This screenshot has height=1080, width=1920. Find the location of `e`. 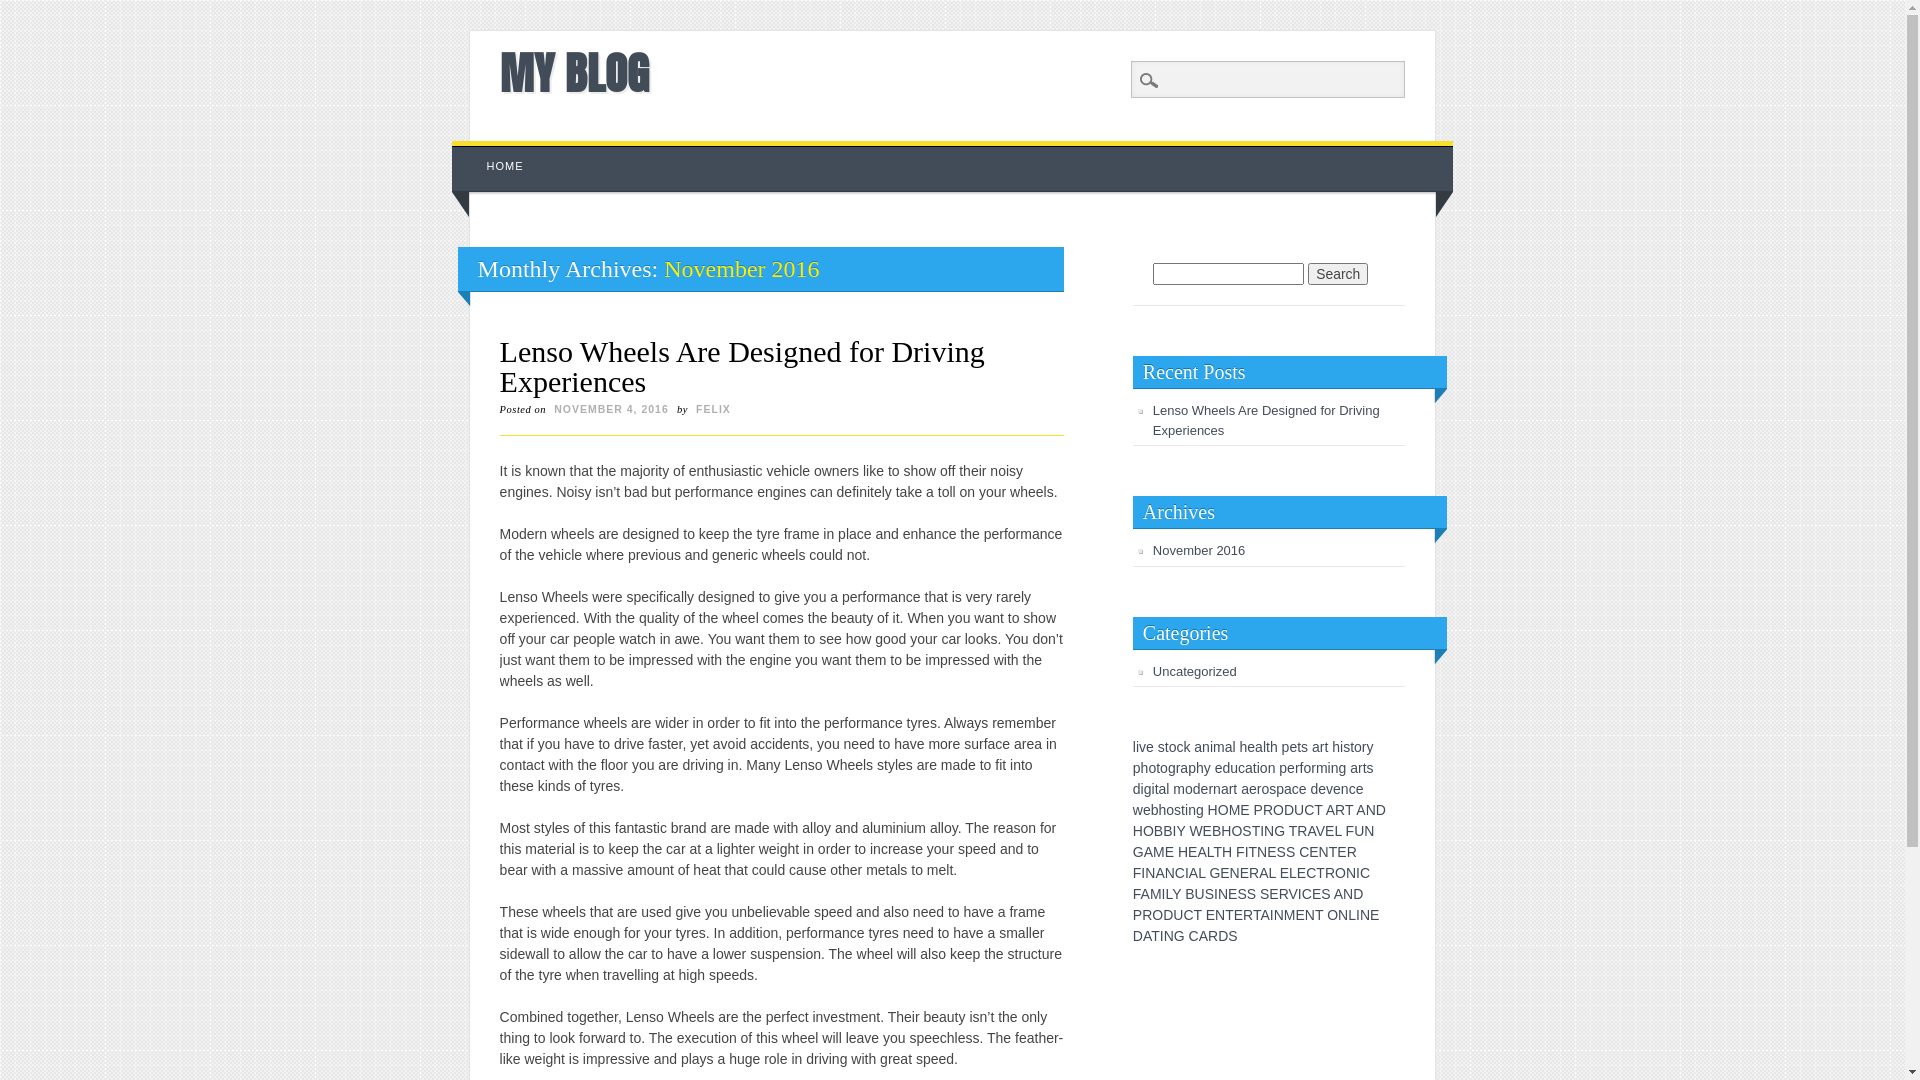

e is located at coordinates (1291, 768).